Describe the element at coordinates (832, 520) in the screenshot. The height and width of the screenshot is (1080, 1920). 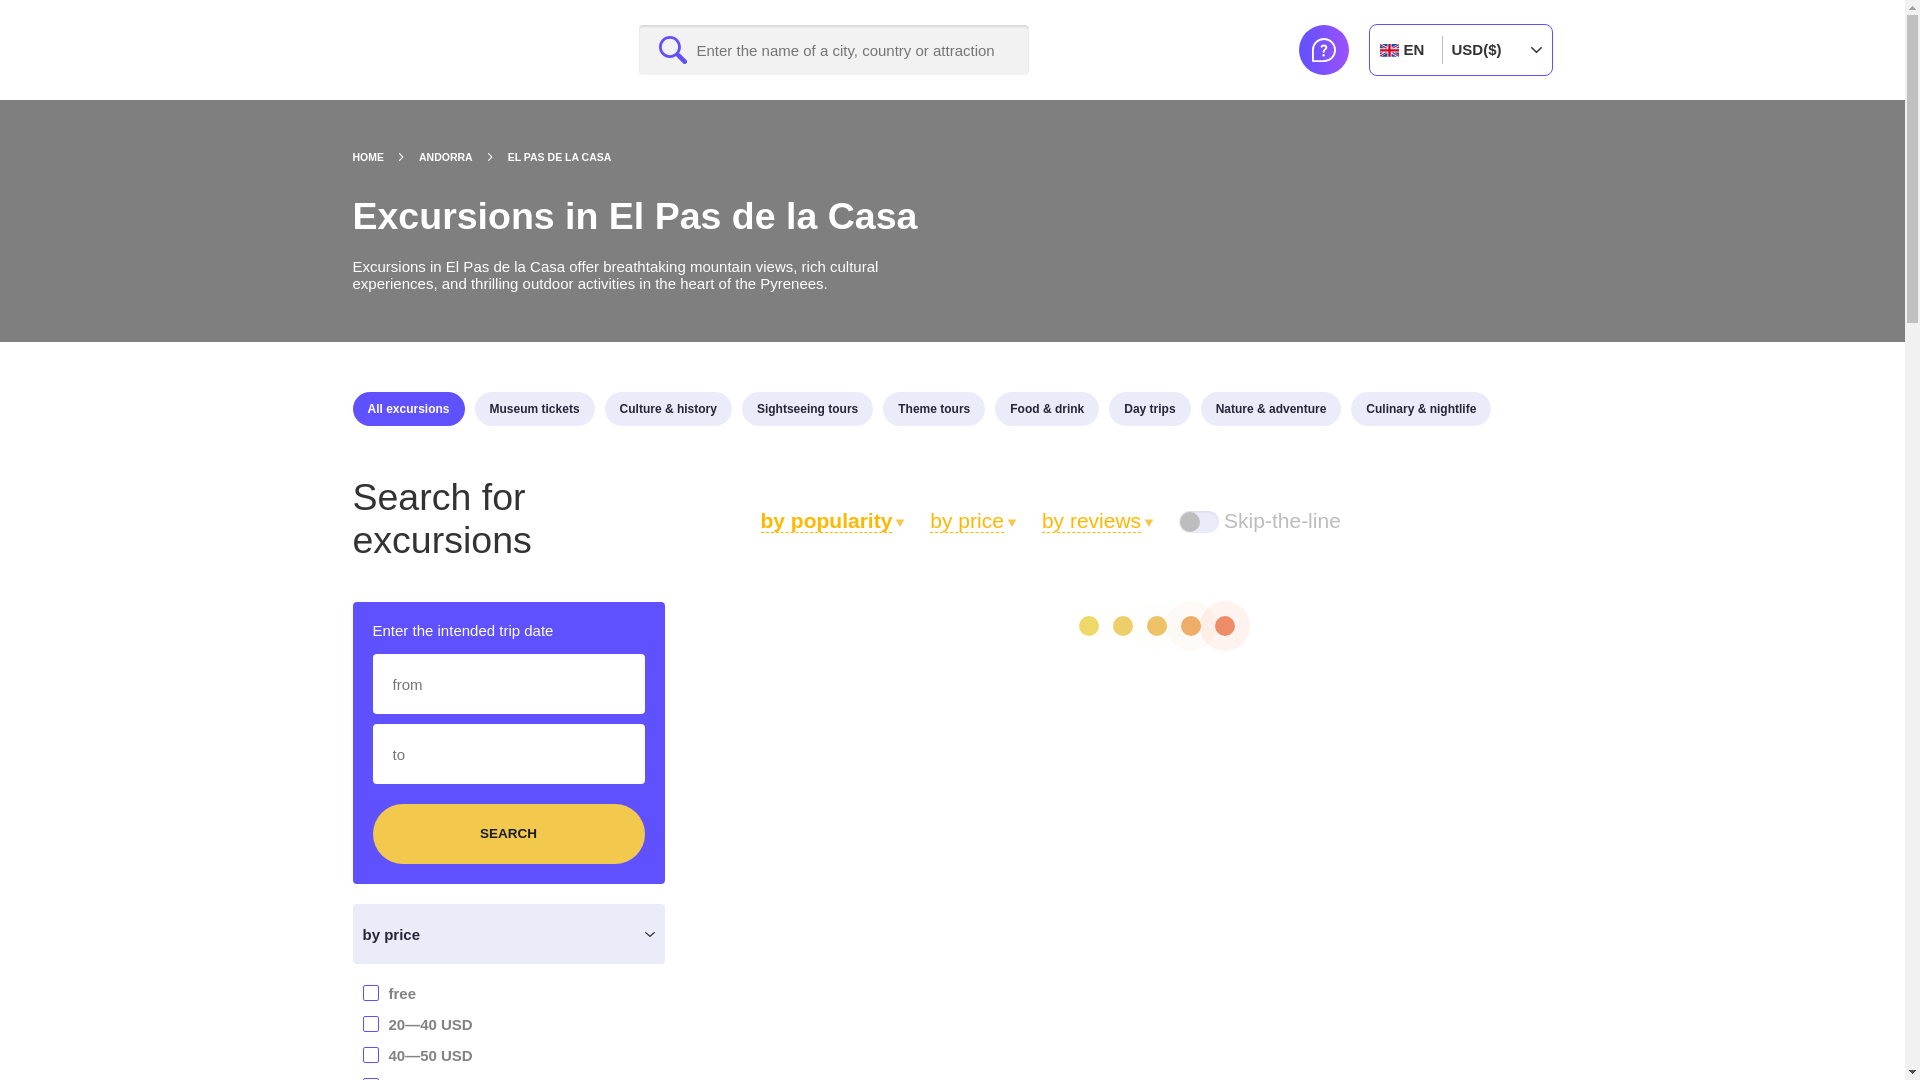
I see `by popularity` at that location.